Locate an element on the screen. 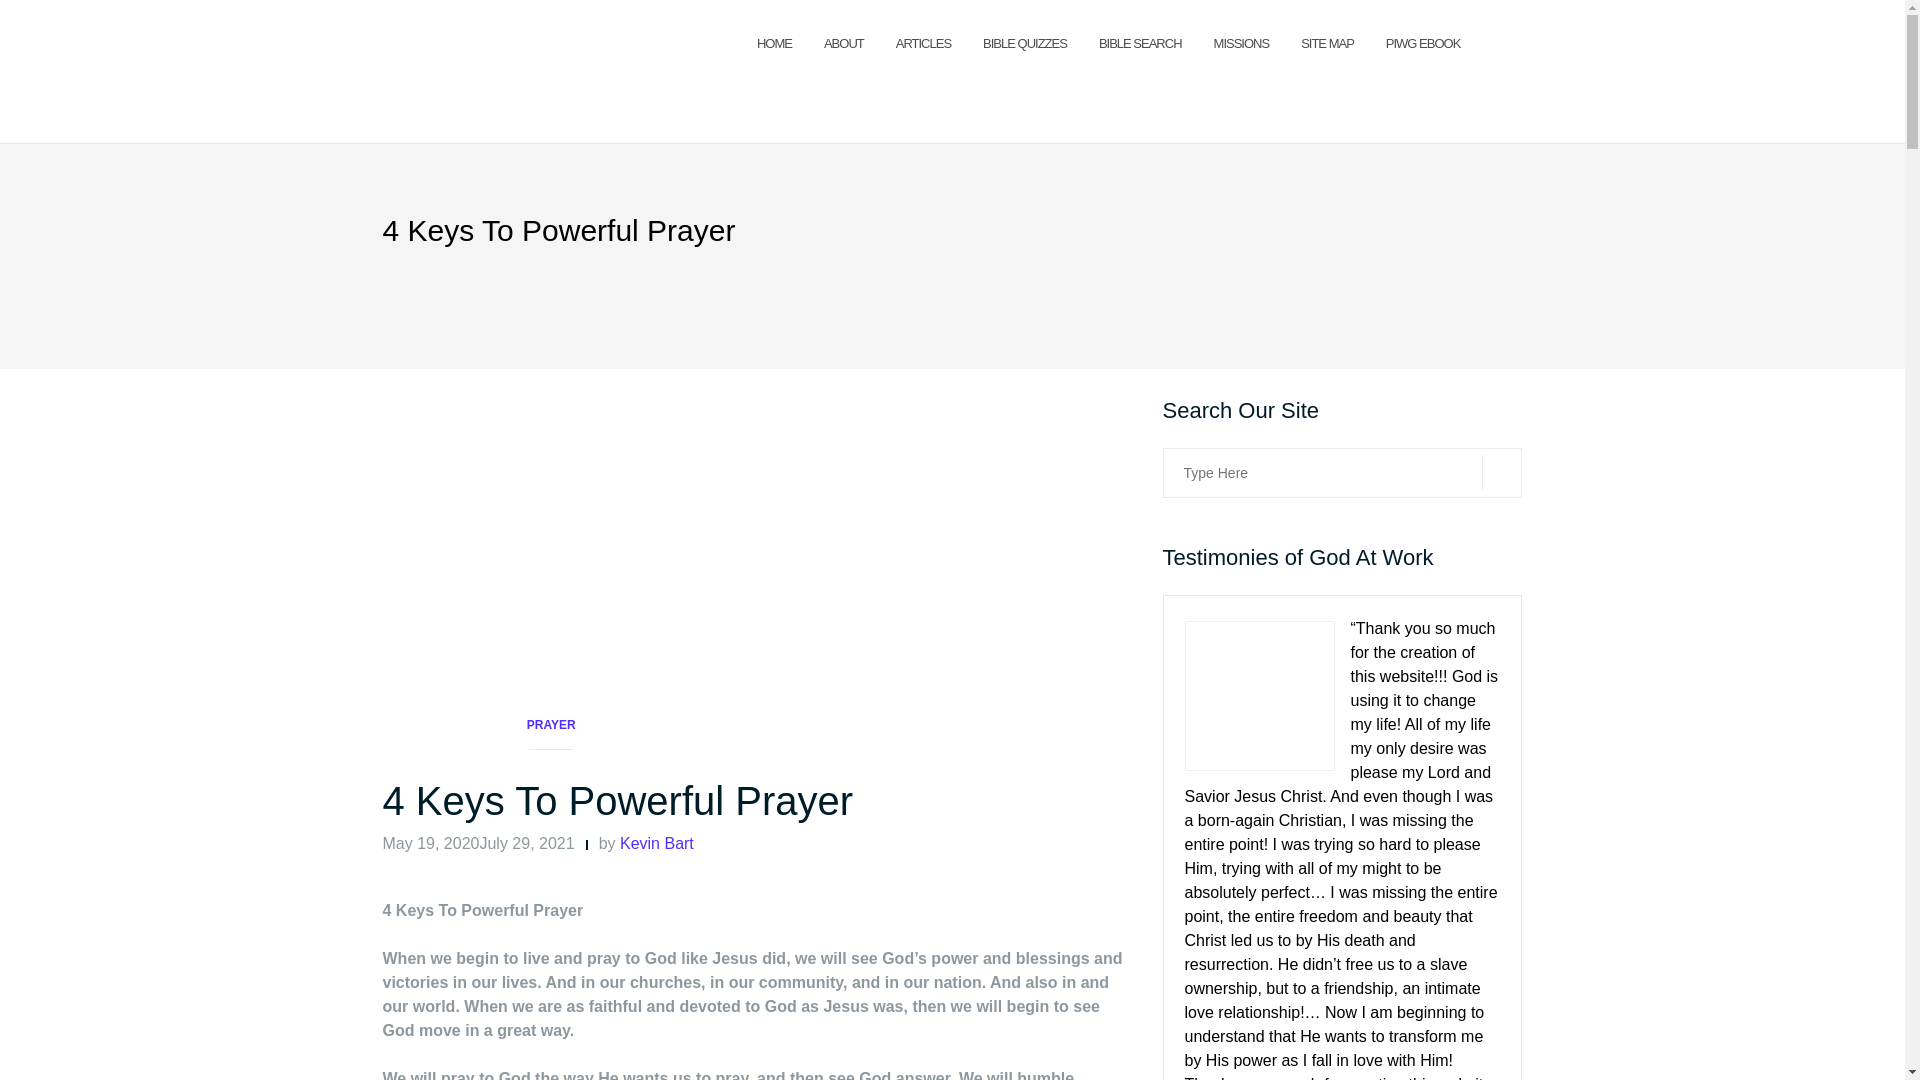 The width and height of the screenshot is (1920, 1080). ABOUT is located at coordinates (844, 44).